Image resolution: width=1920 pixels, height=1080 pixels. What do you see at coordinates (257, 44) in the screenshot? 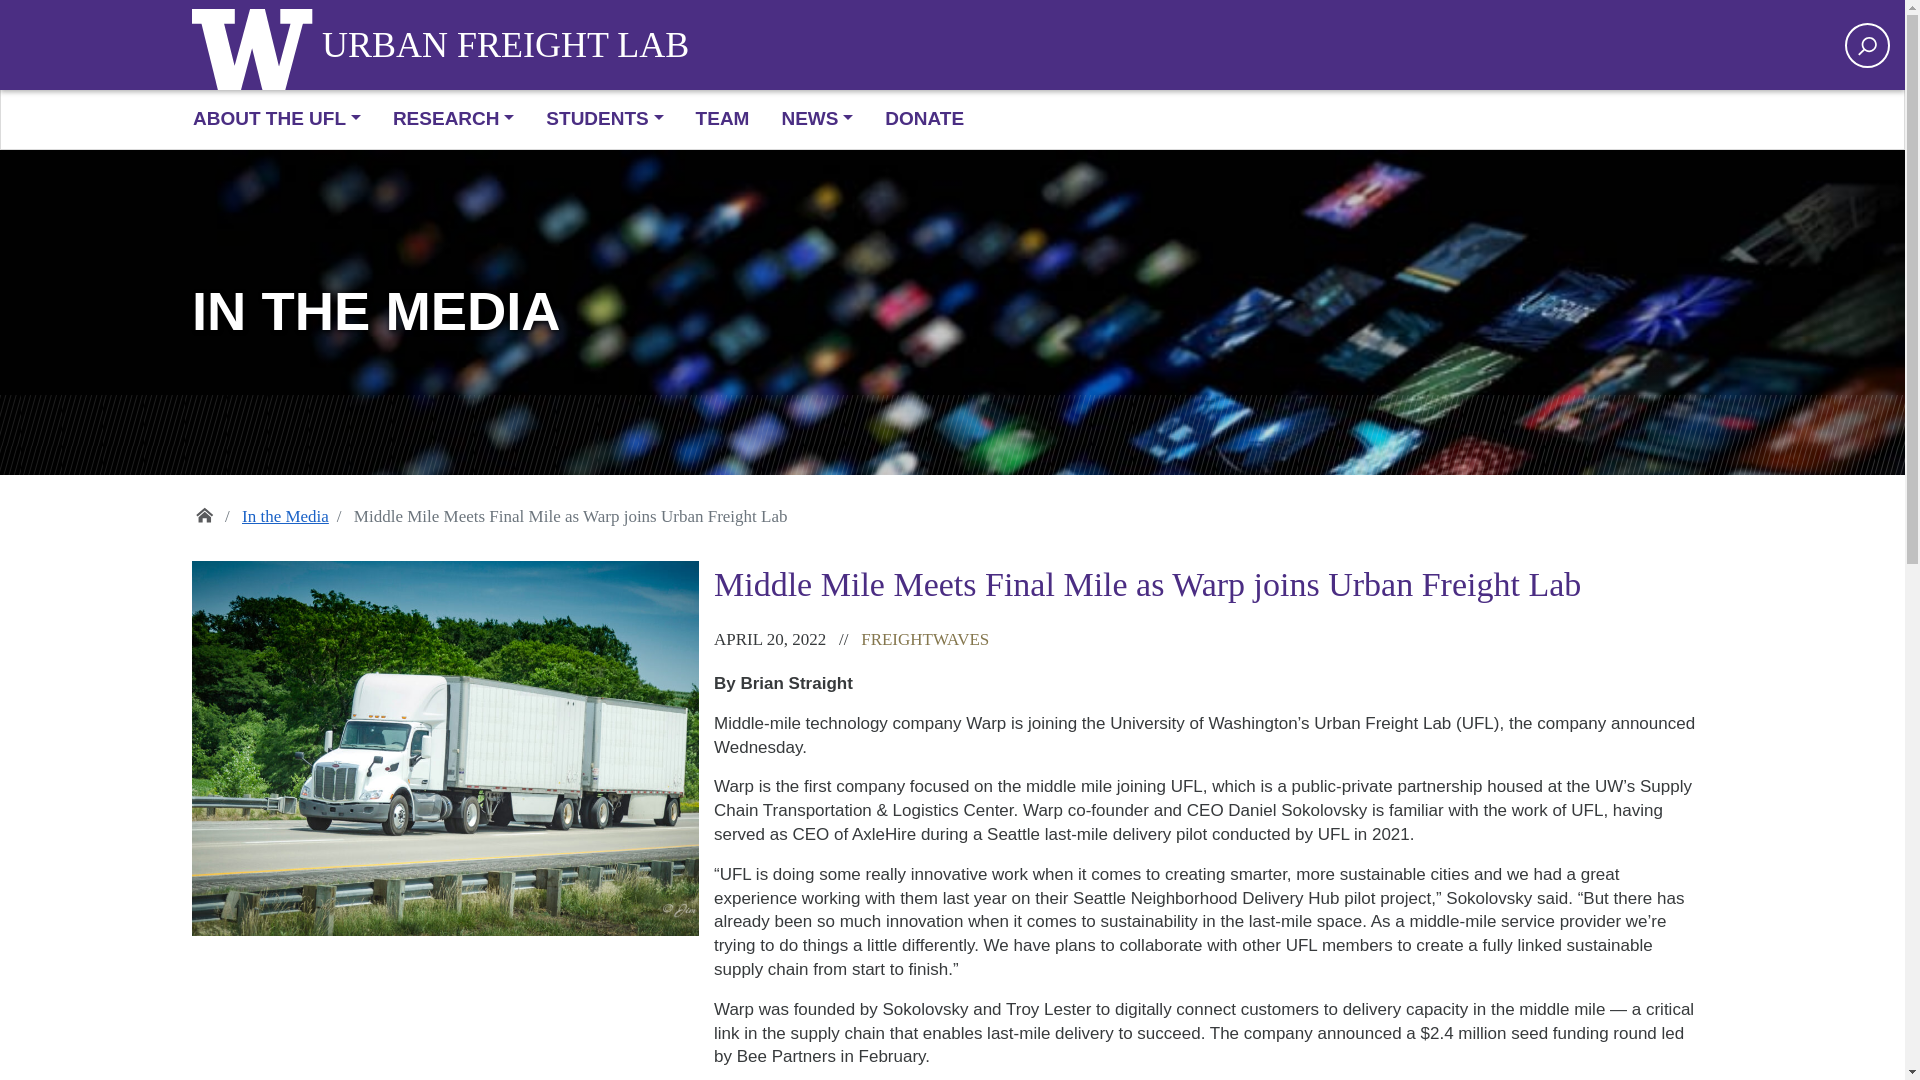
I see `University of Washington` at bounding box center [257, 44].